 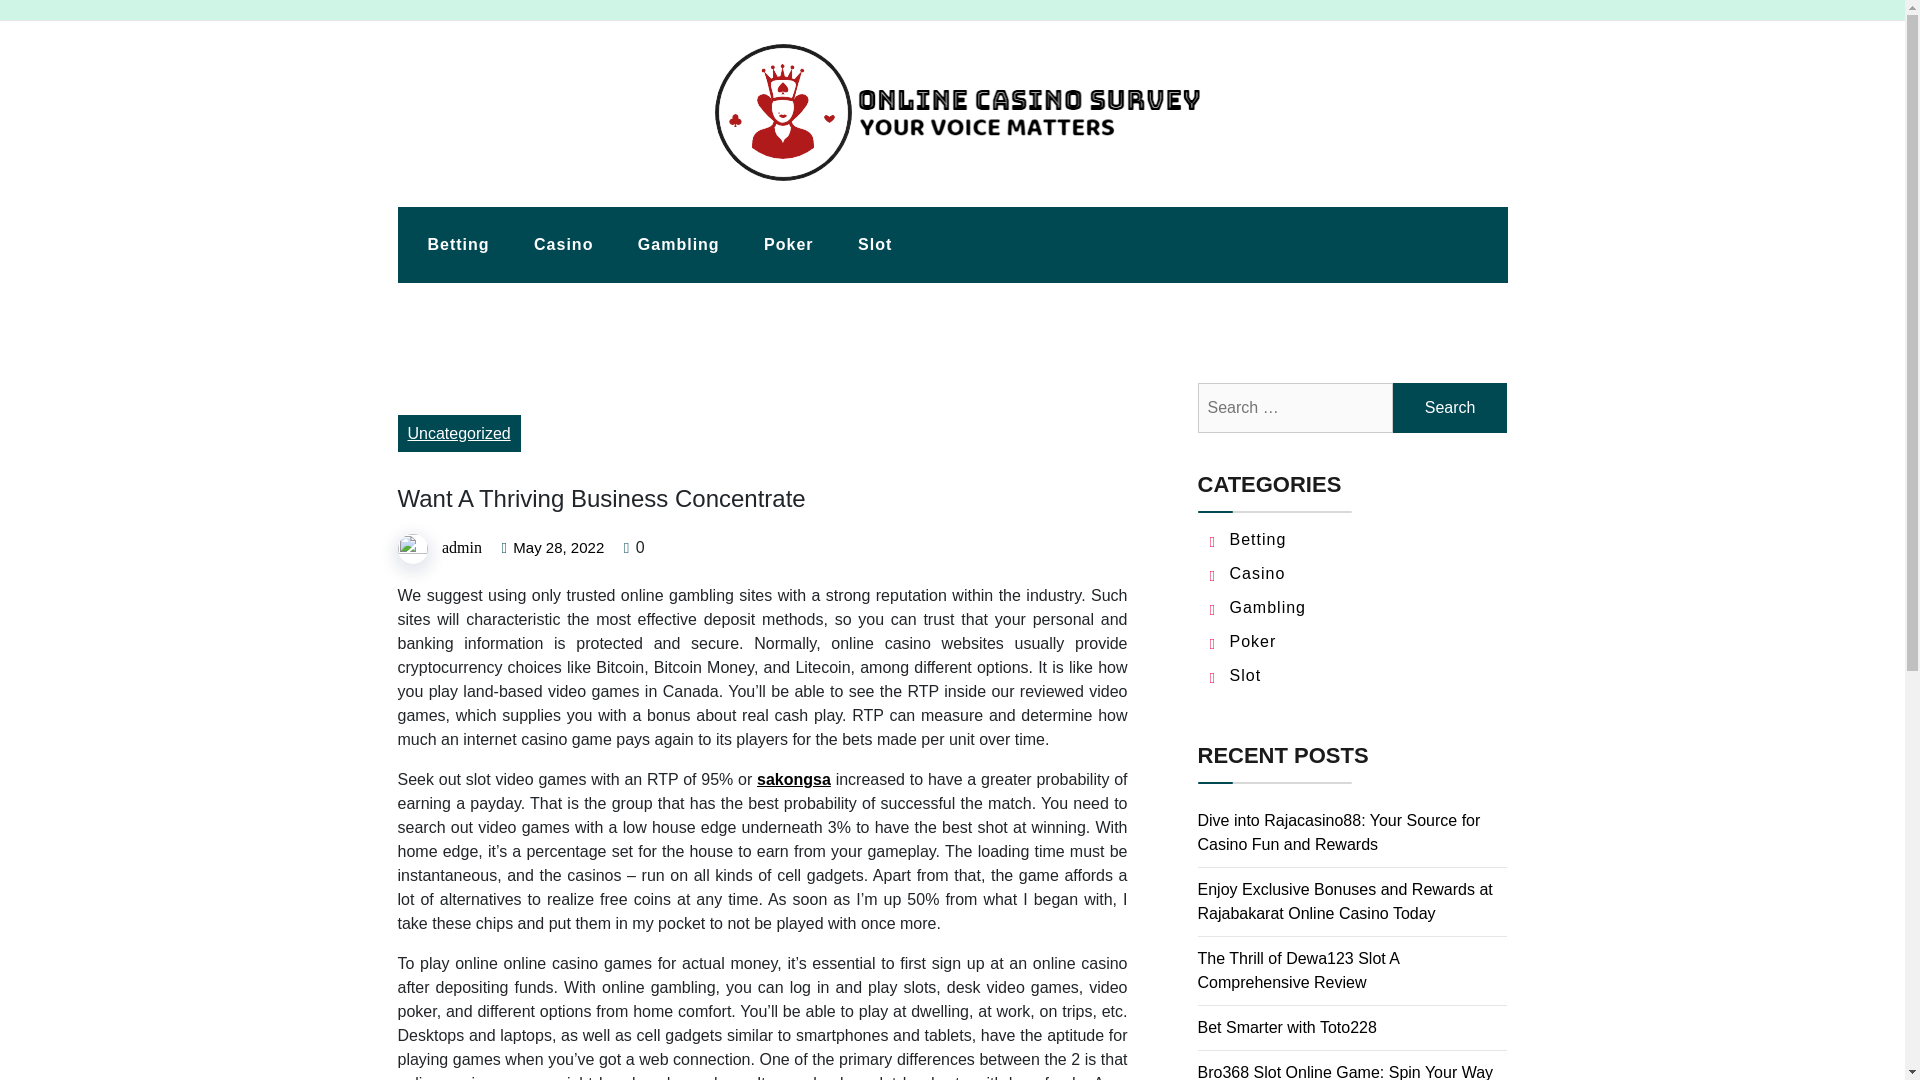 What do you see at coordinates (1268, 607) in the screenshot?
I see `Gambling` at bounding box center [1268, 607].